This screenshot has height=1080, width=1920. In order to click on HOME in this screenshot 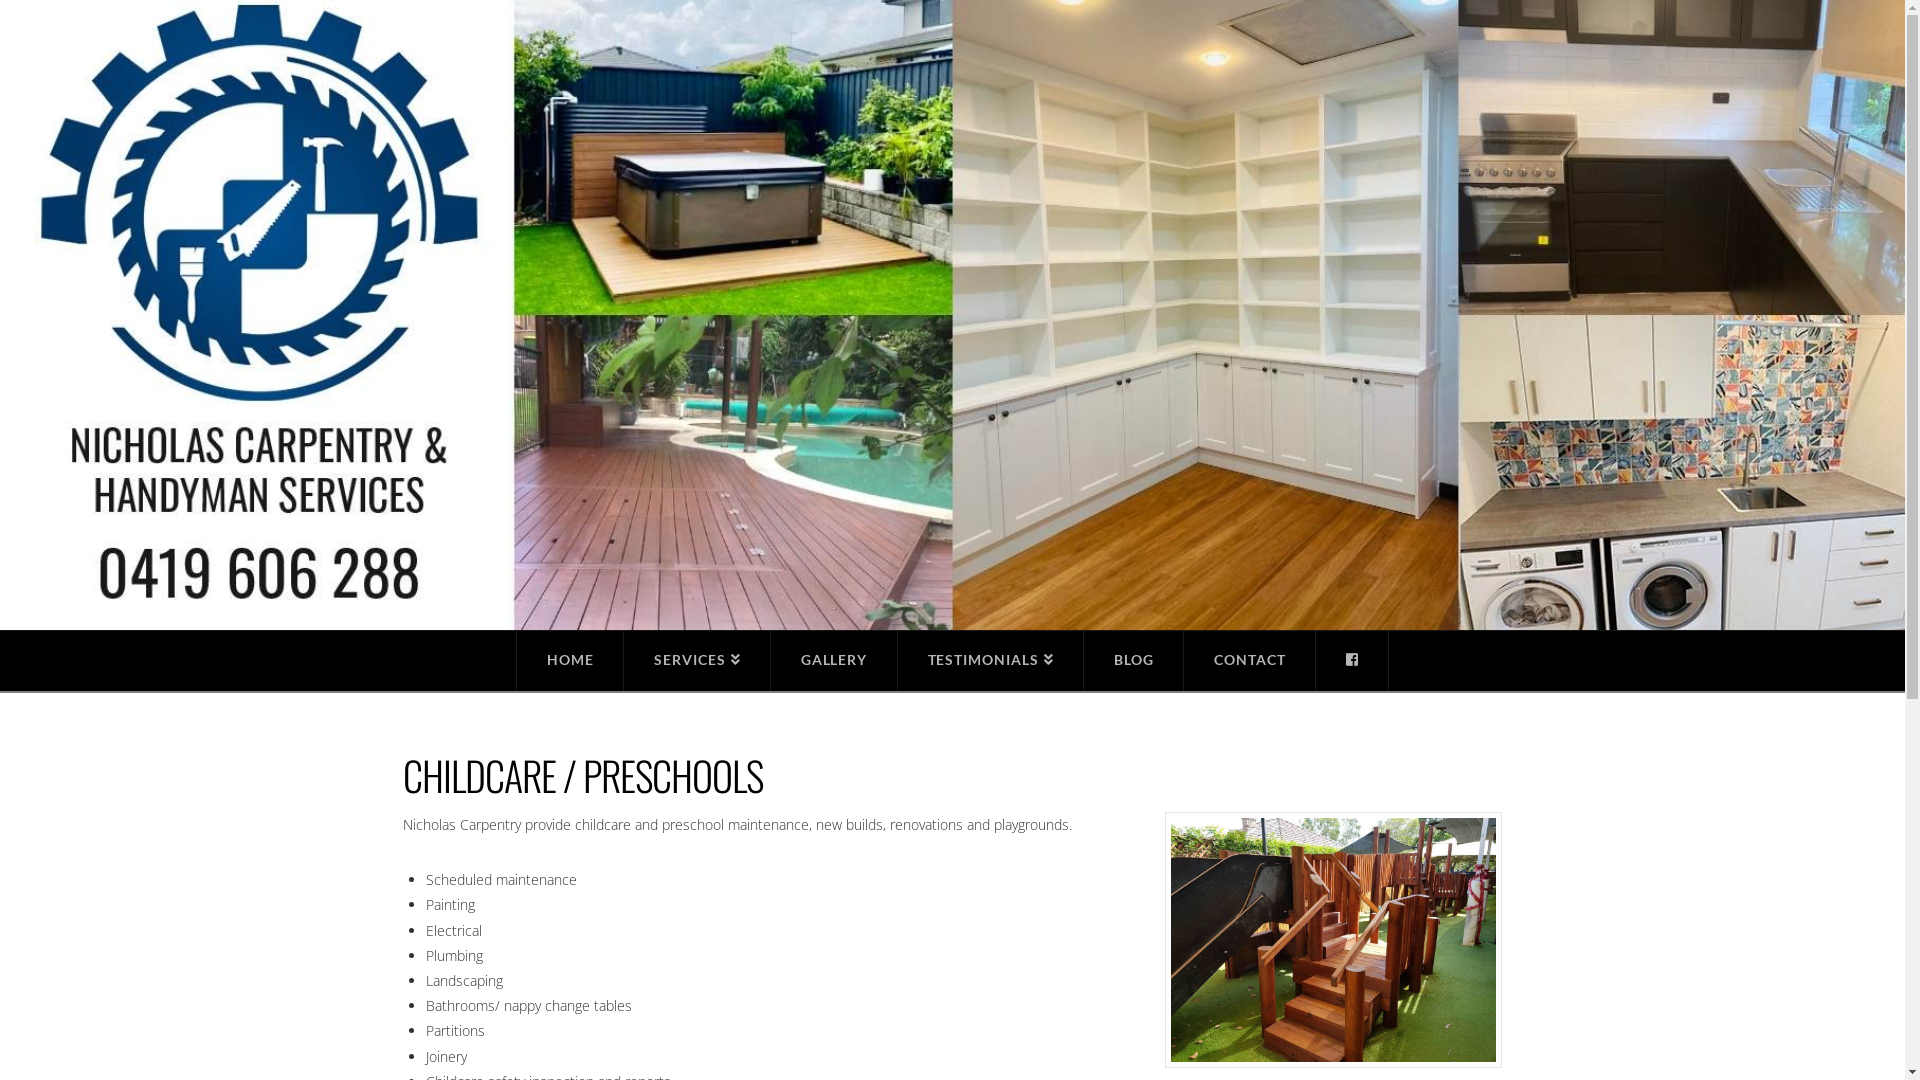, I will do `click(570, 661)`.